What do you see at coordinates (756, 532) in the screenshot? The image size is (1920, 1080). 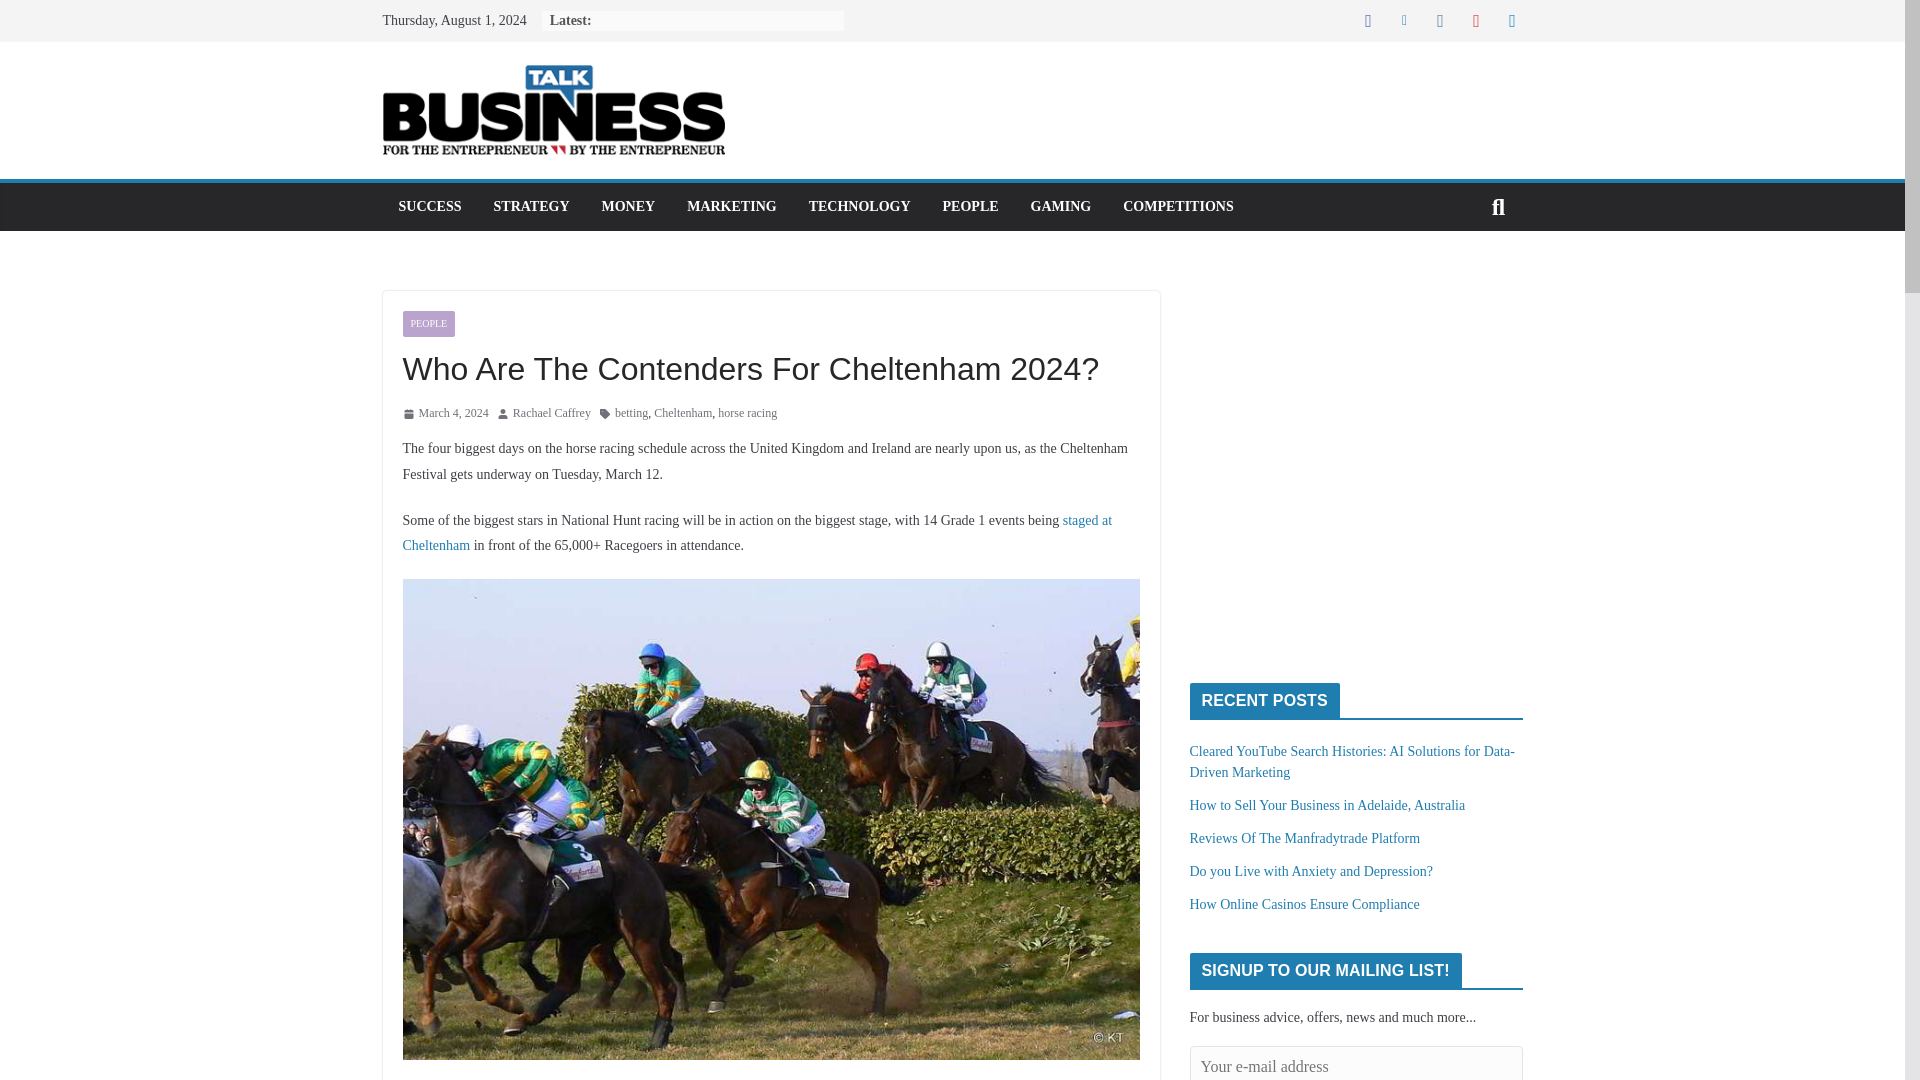 I see `staged at Cheltenham` at bounding box center [756, 532].